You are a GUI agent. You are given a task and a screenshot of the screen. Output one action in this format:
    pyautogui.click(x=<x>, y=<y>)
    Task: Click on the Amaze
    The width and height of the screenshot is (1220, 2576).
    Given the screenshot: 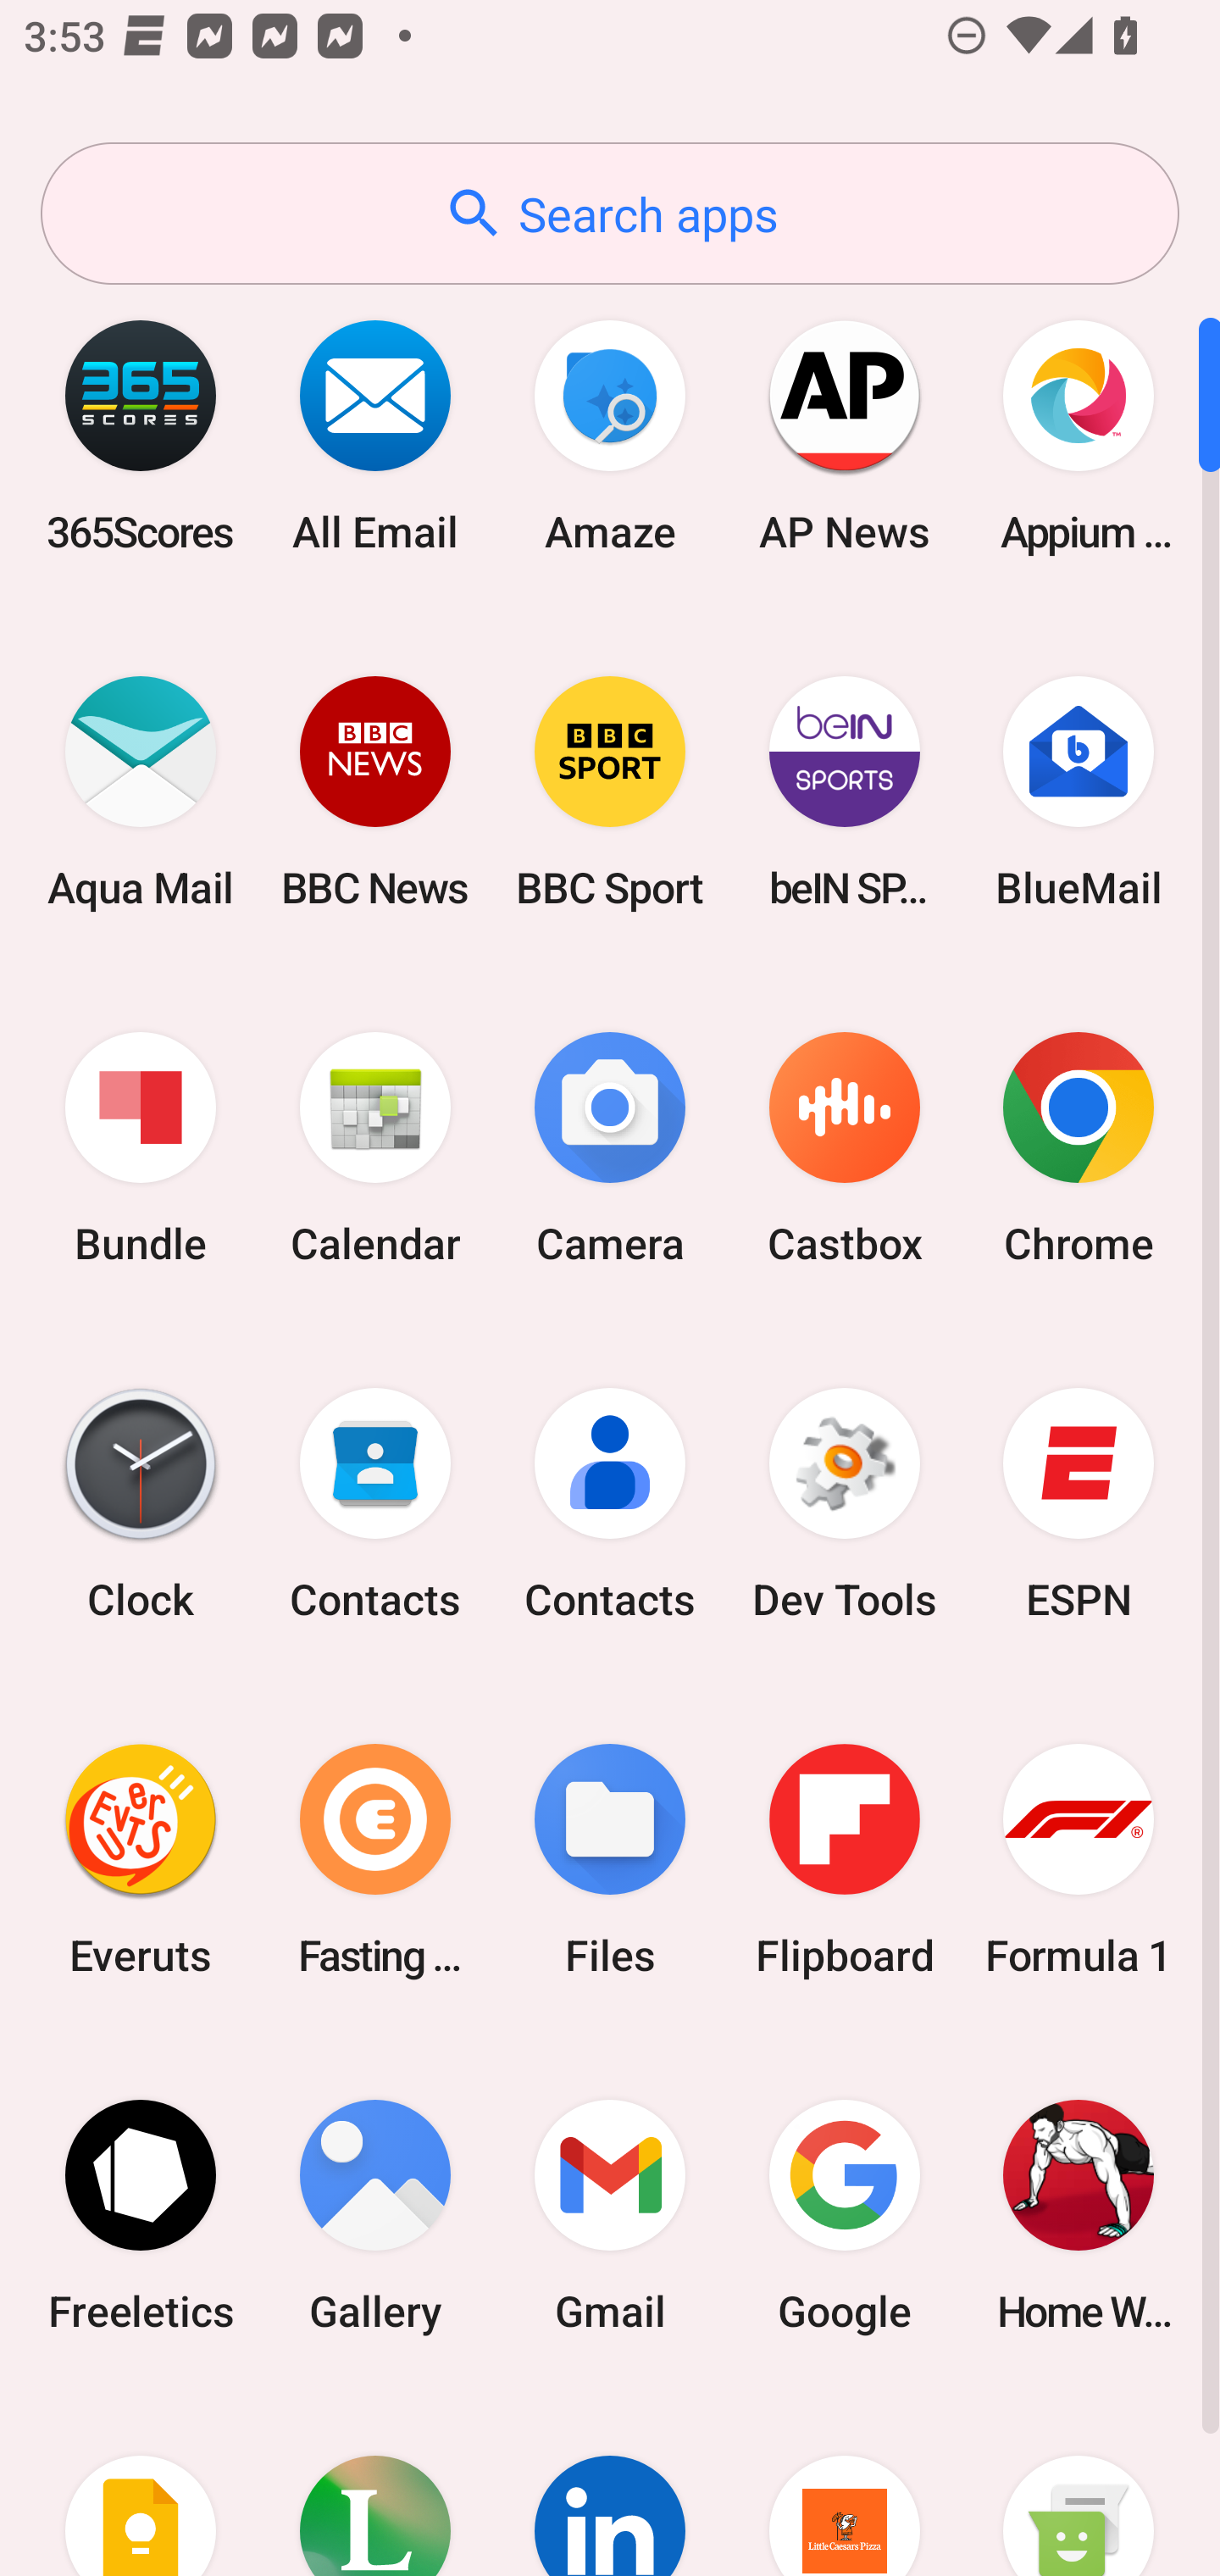 What is the action you would take?
    pyautogui.click(x=610, y=436)
    